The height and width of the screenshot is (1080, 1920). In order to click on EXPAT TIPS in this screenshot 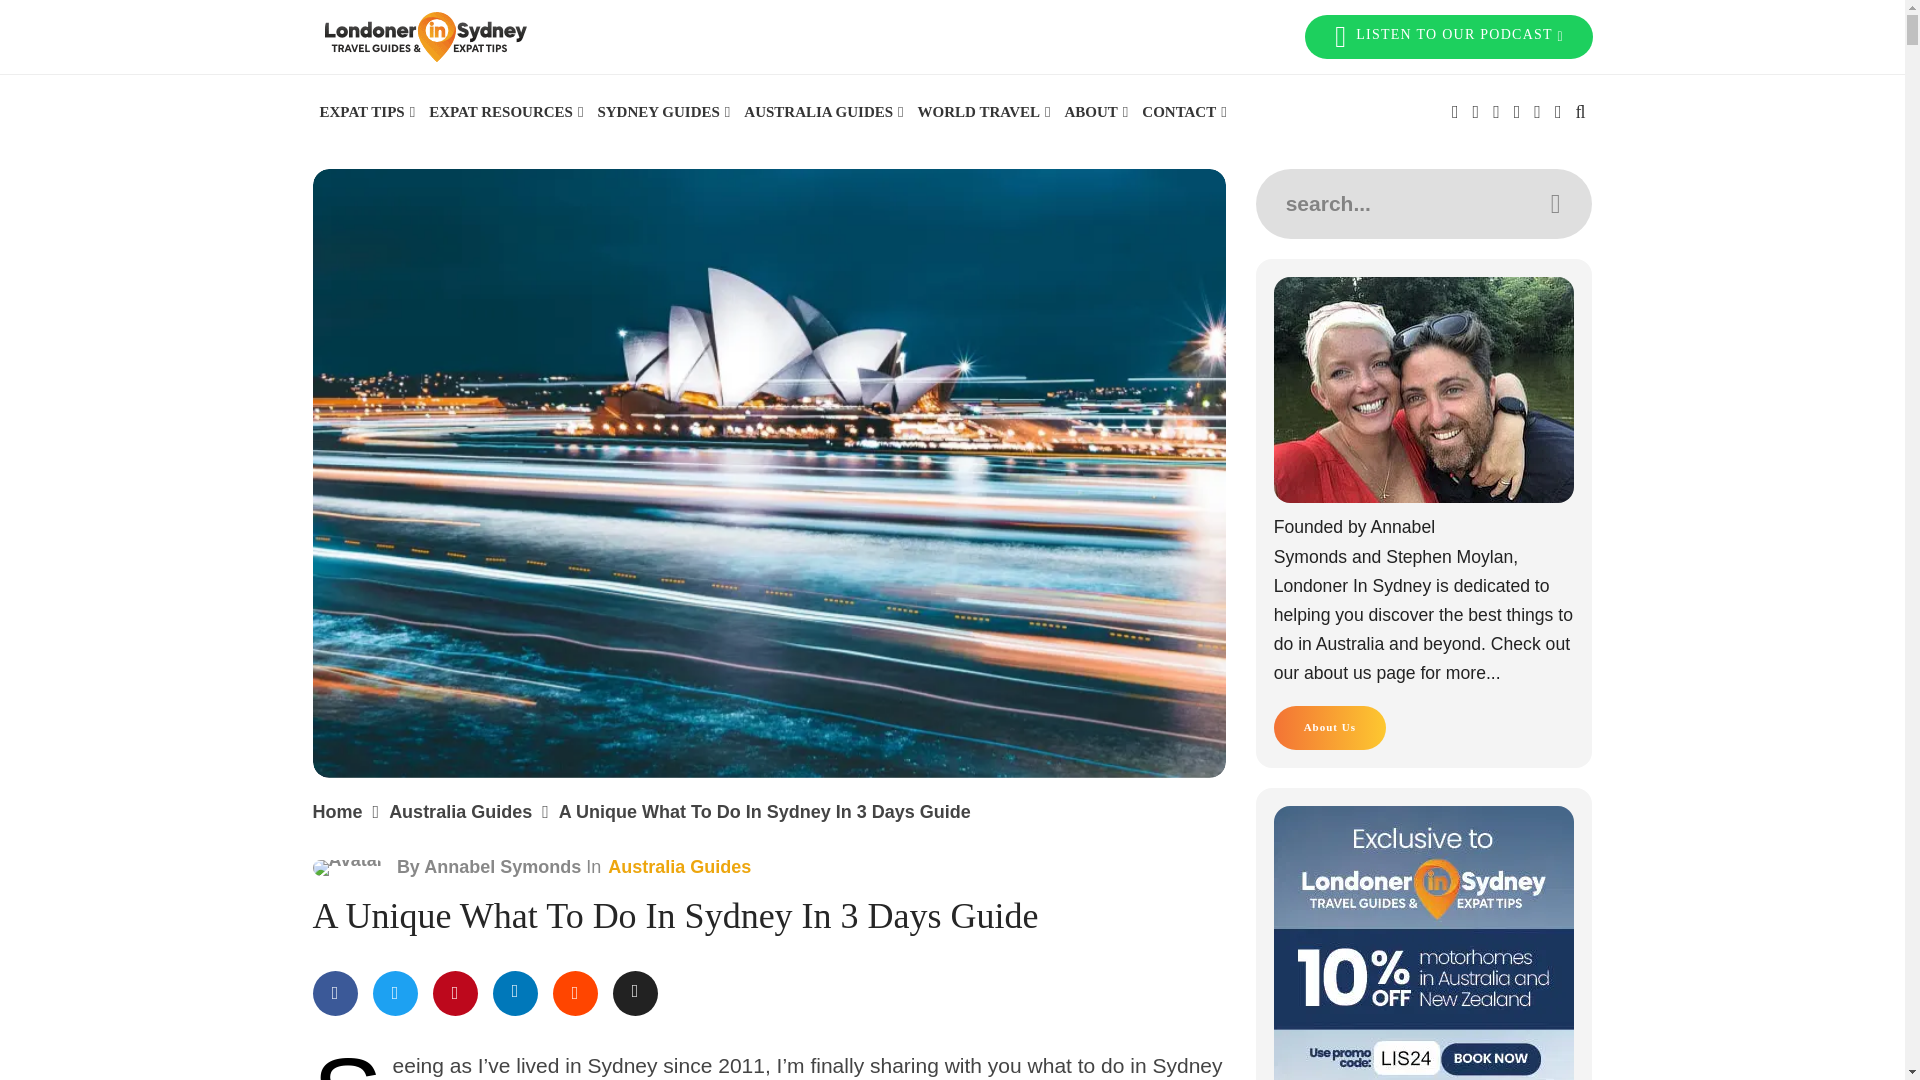, I will do `click(366, 112)`.